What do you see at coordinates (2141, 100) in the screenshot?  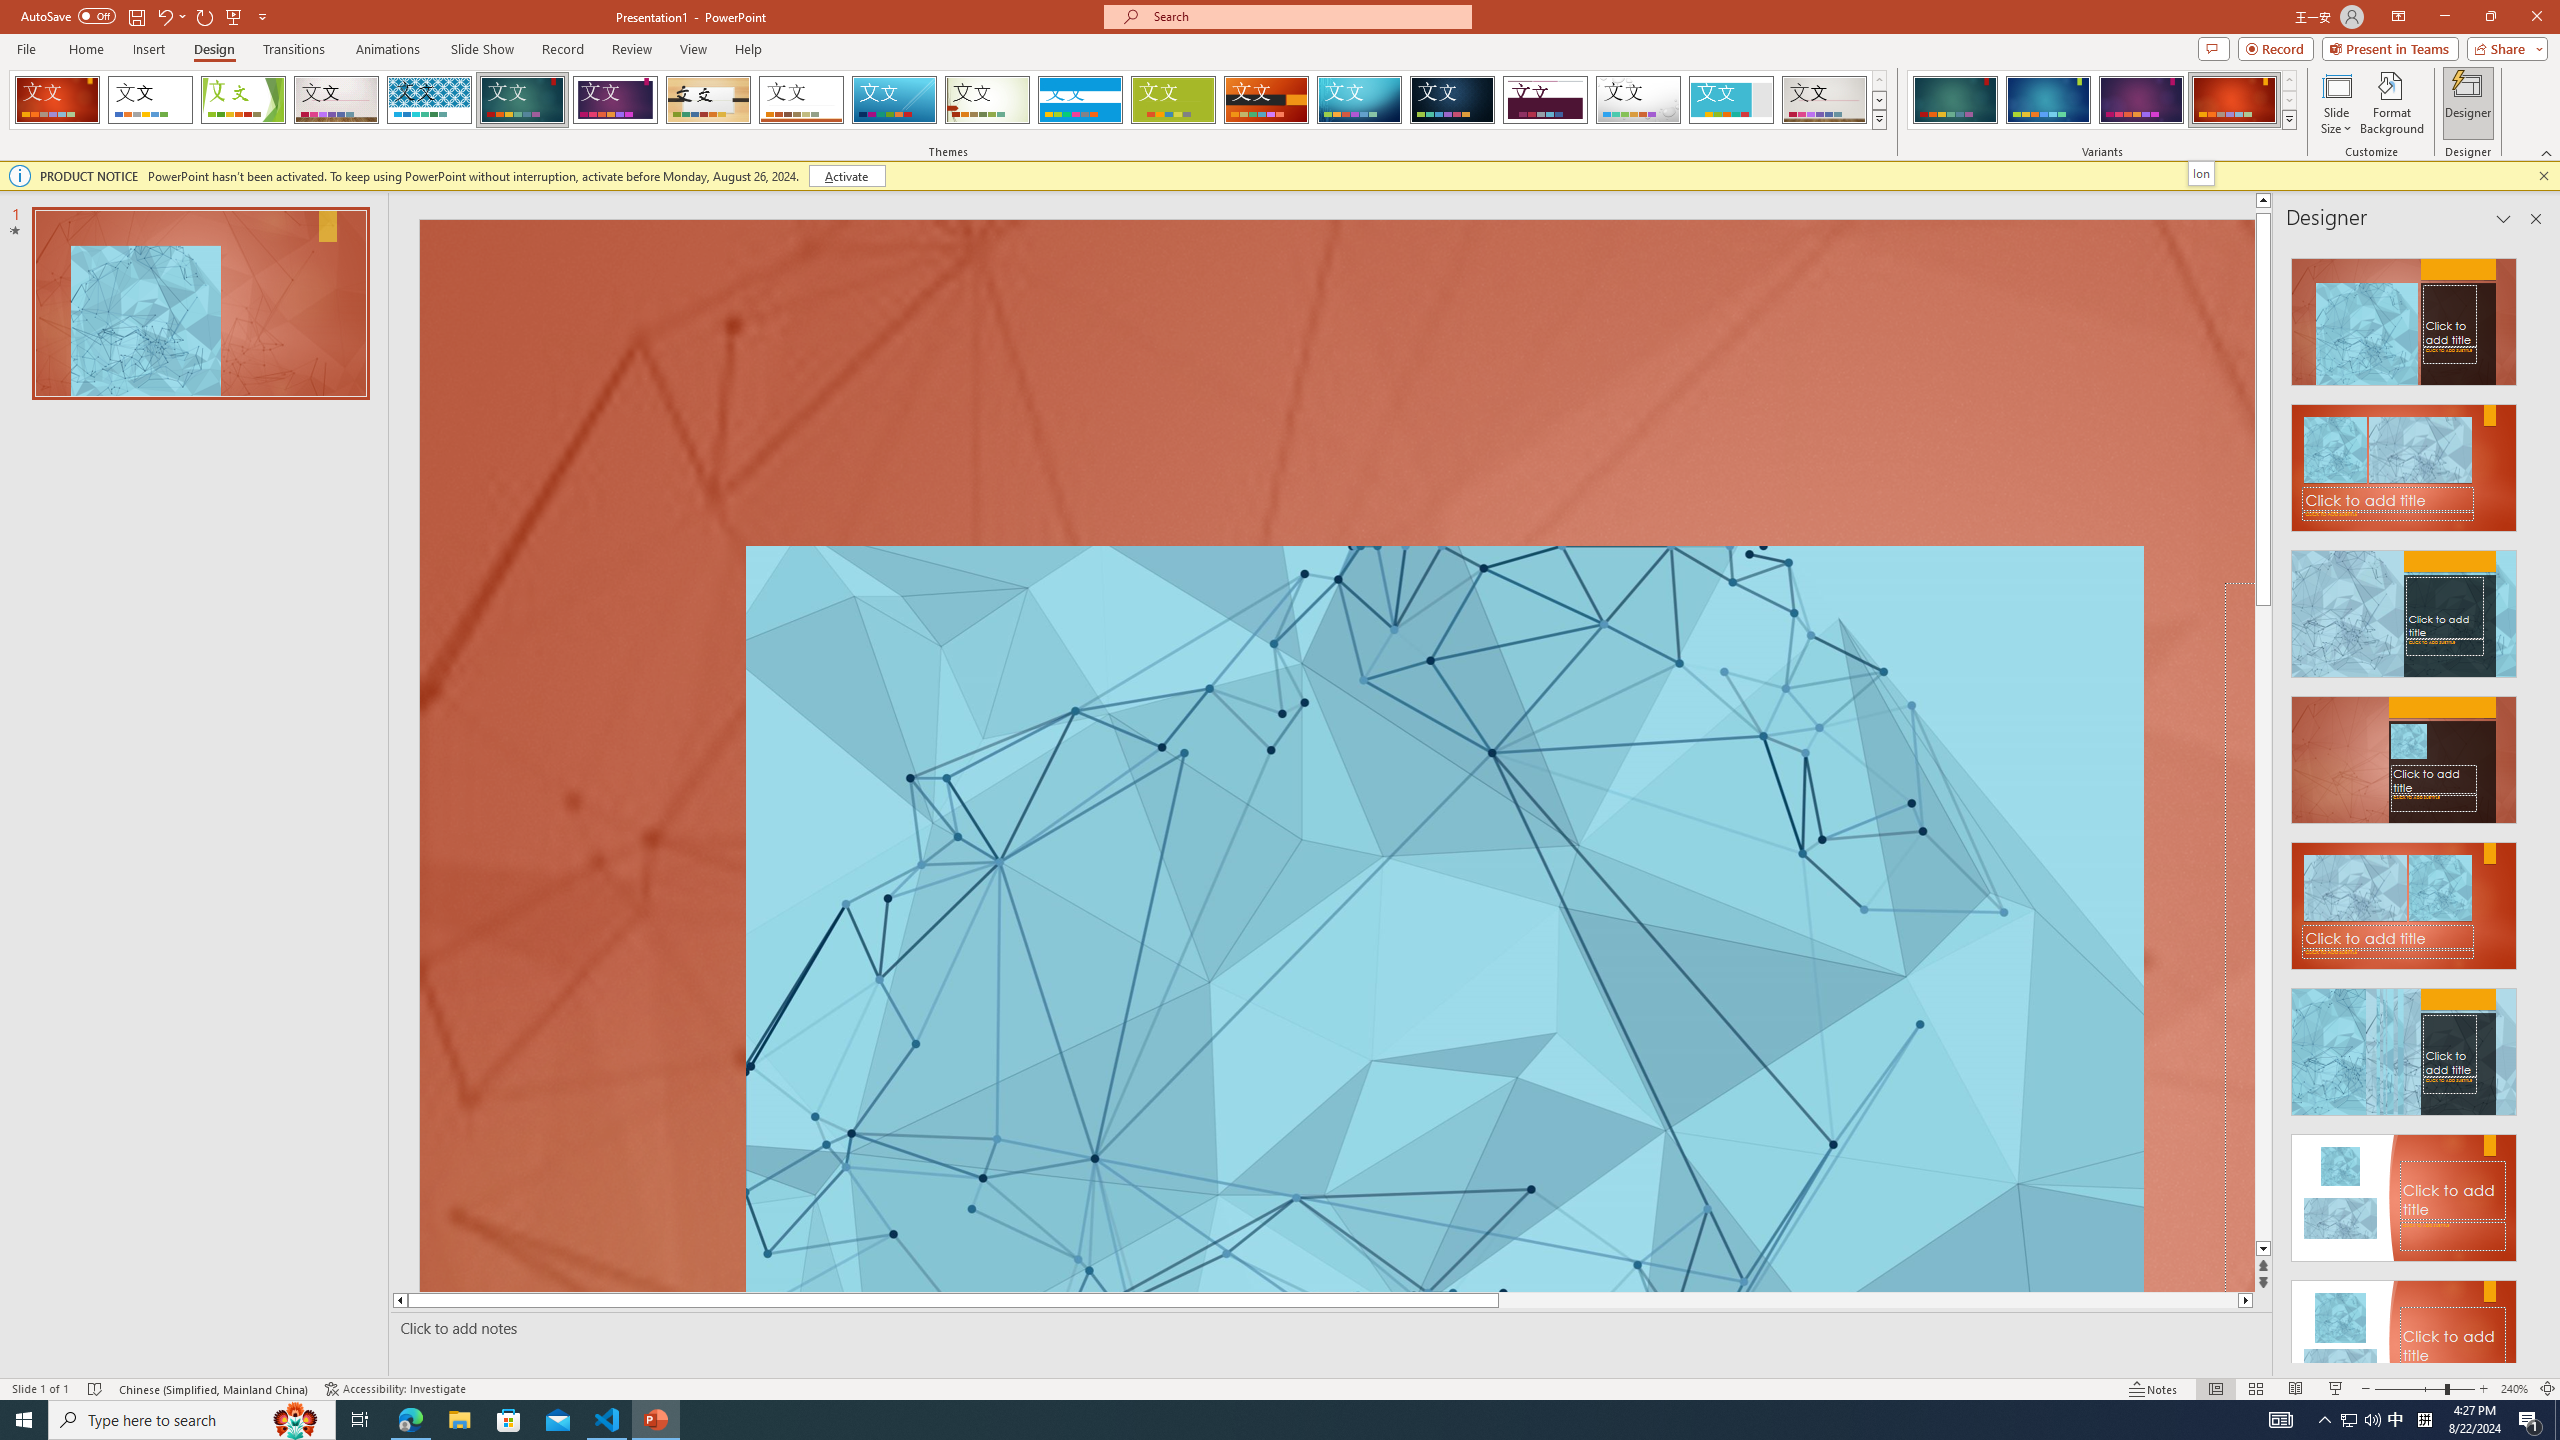 I see `Ion Variant 3` at bounding box center [2141, 100].